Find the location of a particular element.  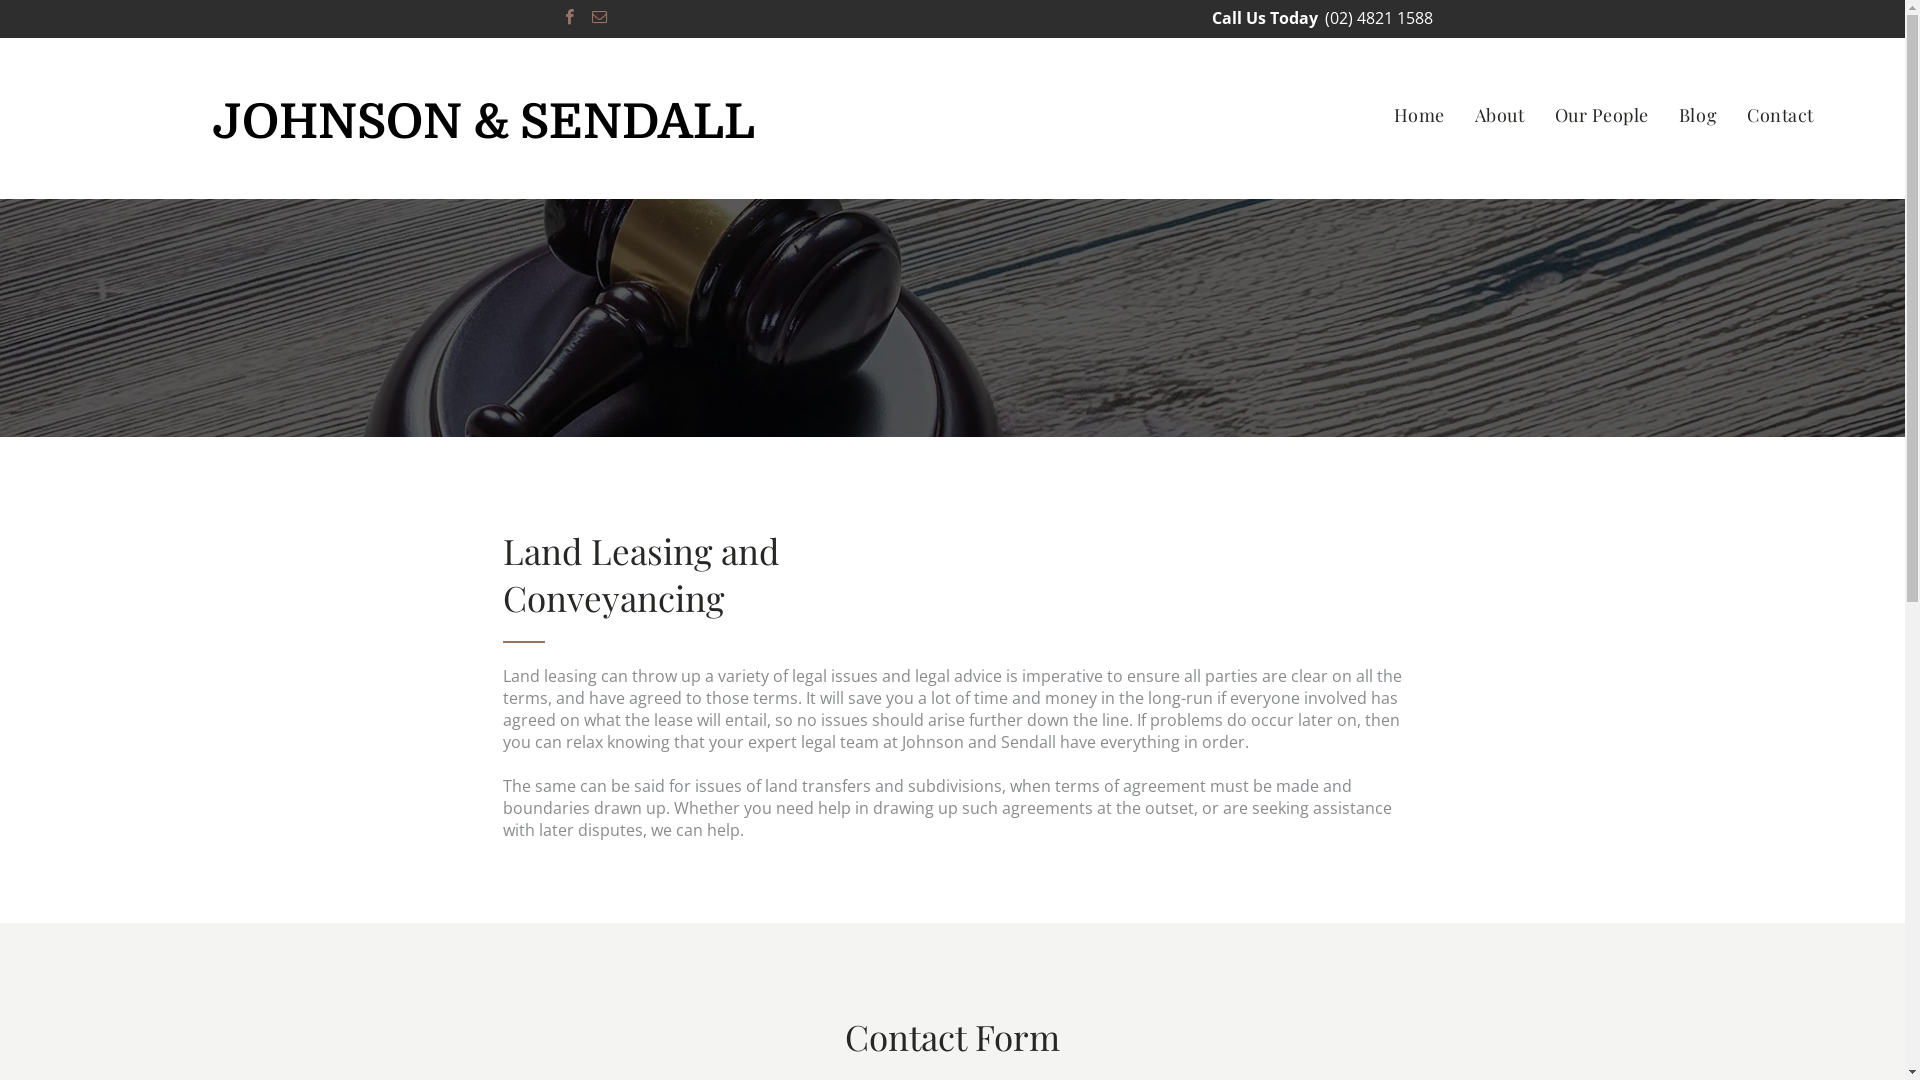

About is located at coordinates (1500, 114).